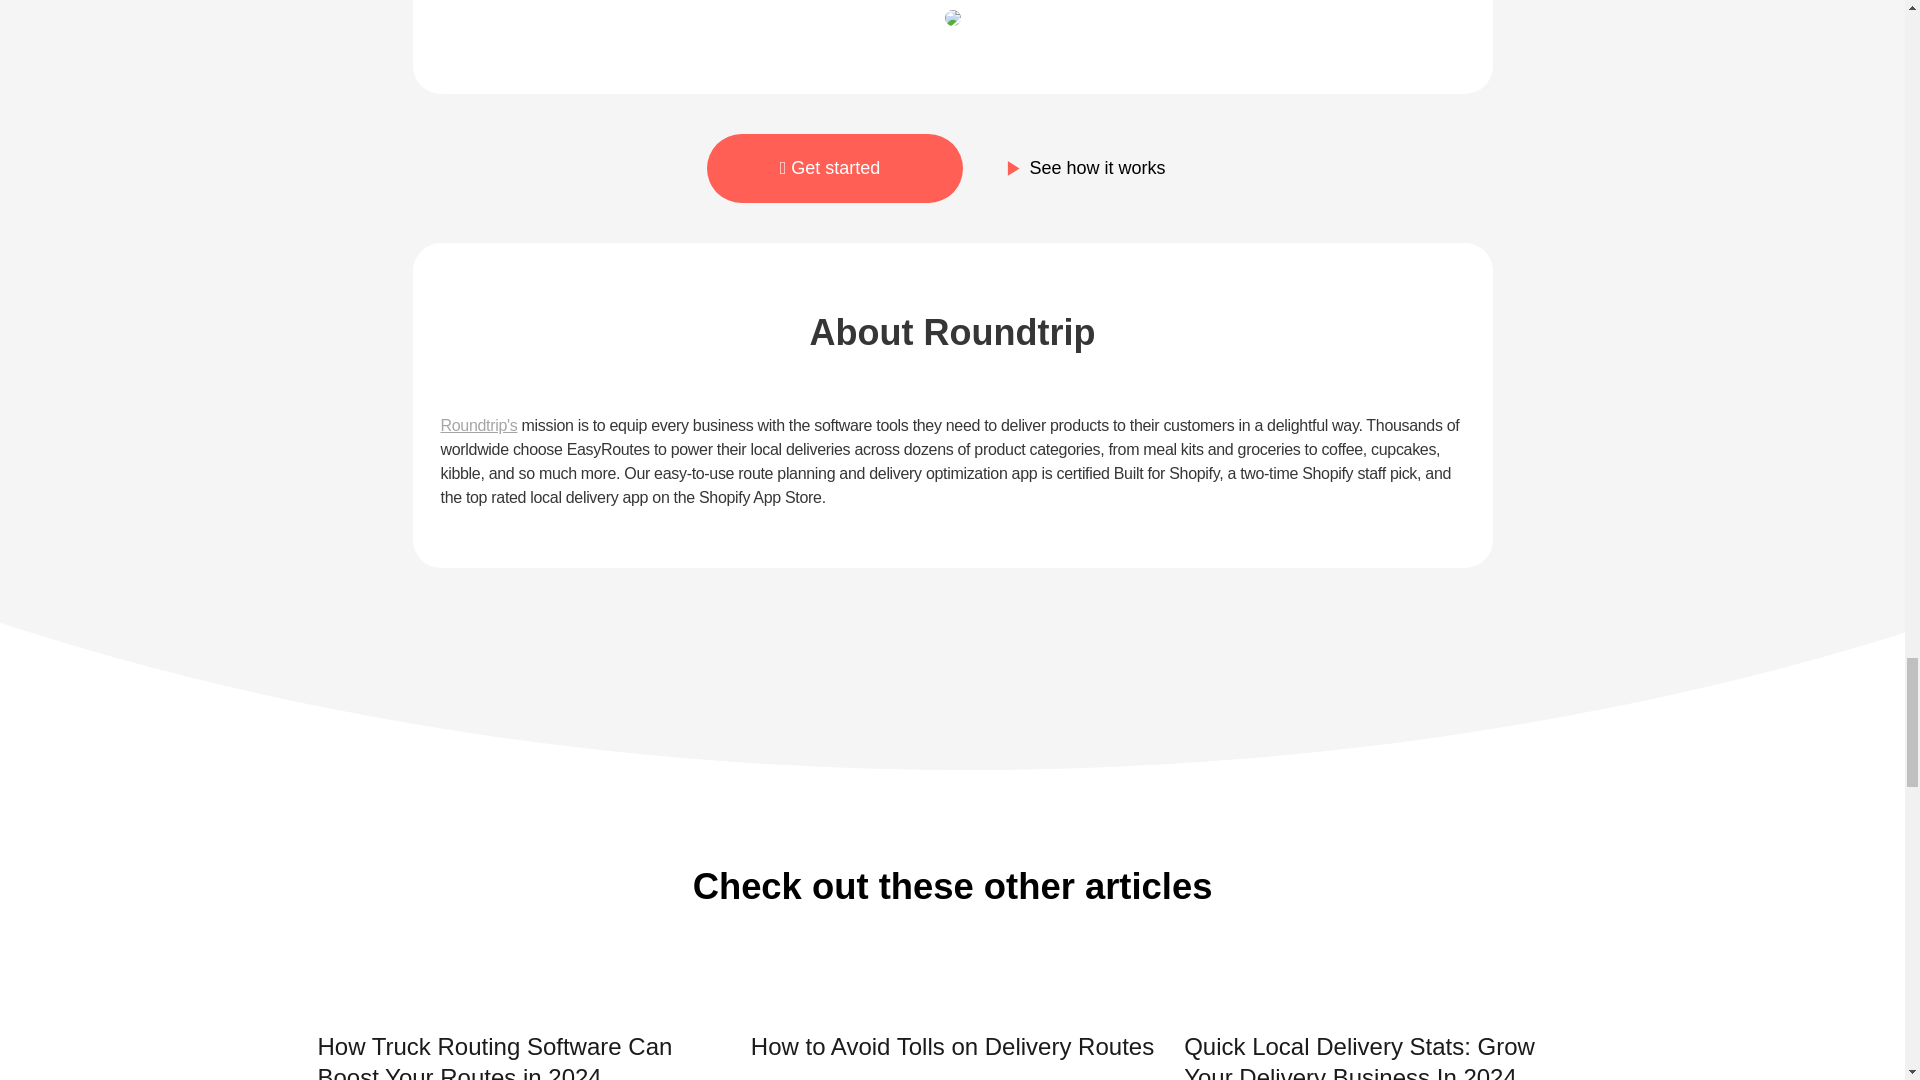  Describe the element at coordinates (520, 1033) in the screenshot. I see `How Truck Routing Software Can Boost Your Routes in 2024` at that location.